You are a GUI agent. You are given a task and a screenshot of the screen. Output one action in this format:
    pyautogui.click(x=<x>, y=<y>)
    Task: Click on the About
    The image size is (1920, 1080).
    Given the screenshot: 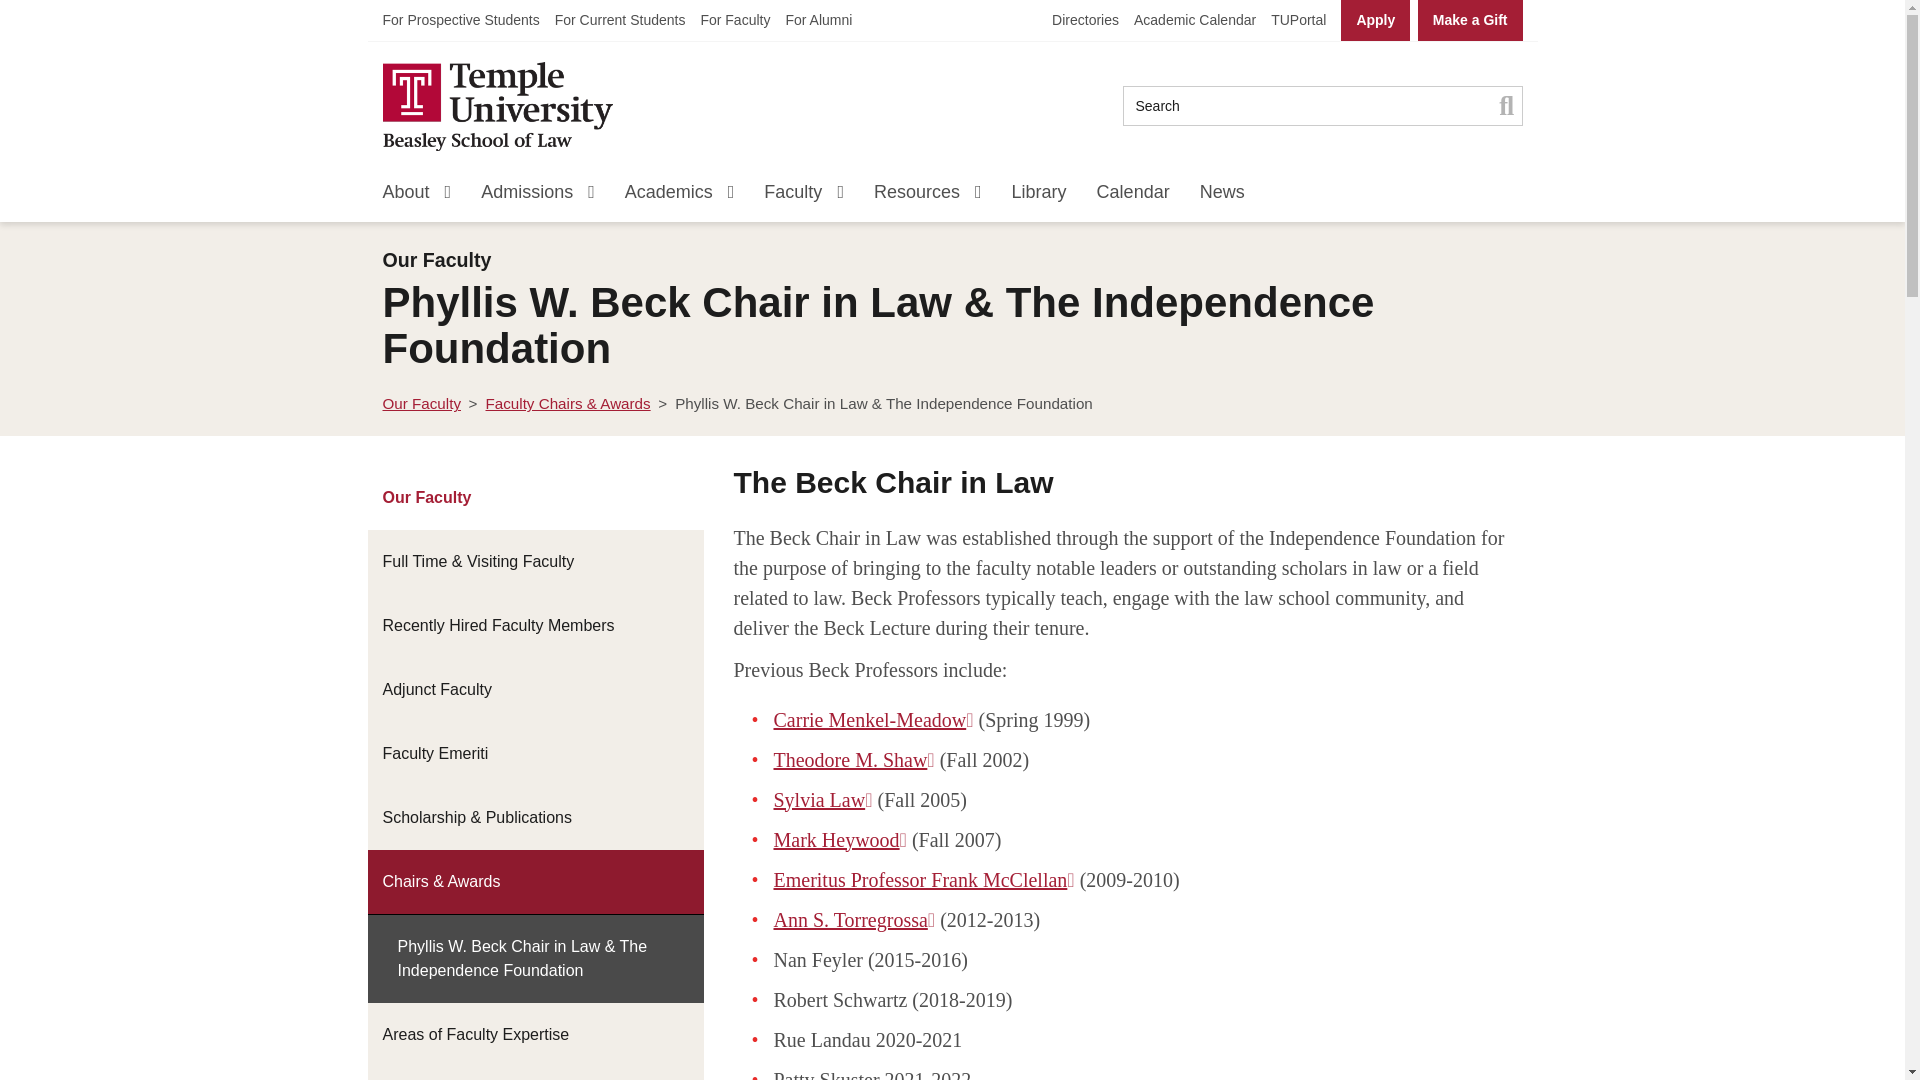 What is the action you would take?
    pyautogui.click(x=405, y=196)
    